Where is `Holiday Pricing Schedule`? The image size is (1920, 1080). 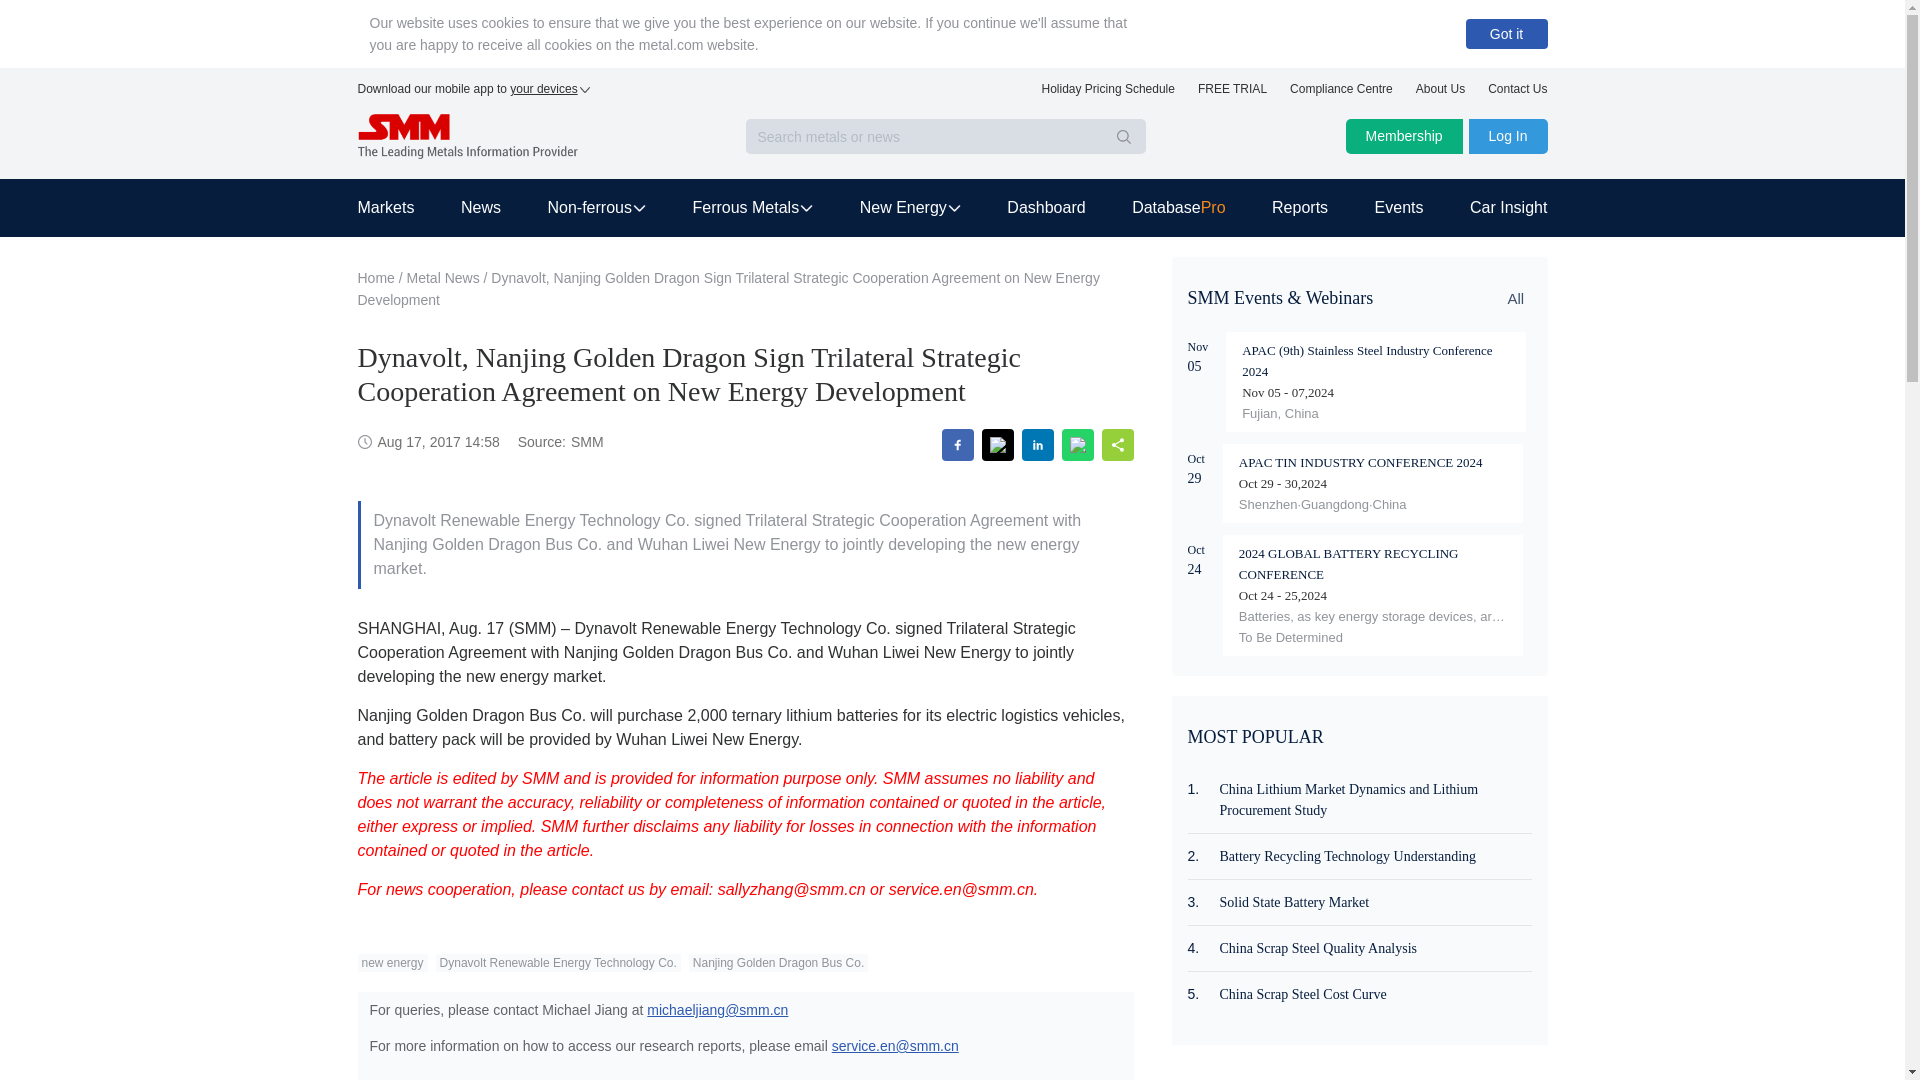
Holiday Pricing Schedule is located at coordinates (1108, 94).